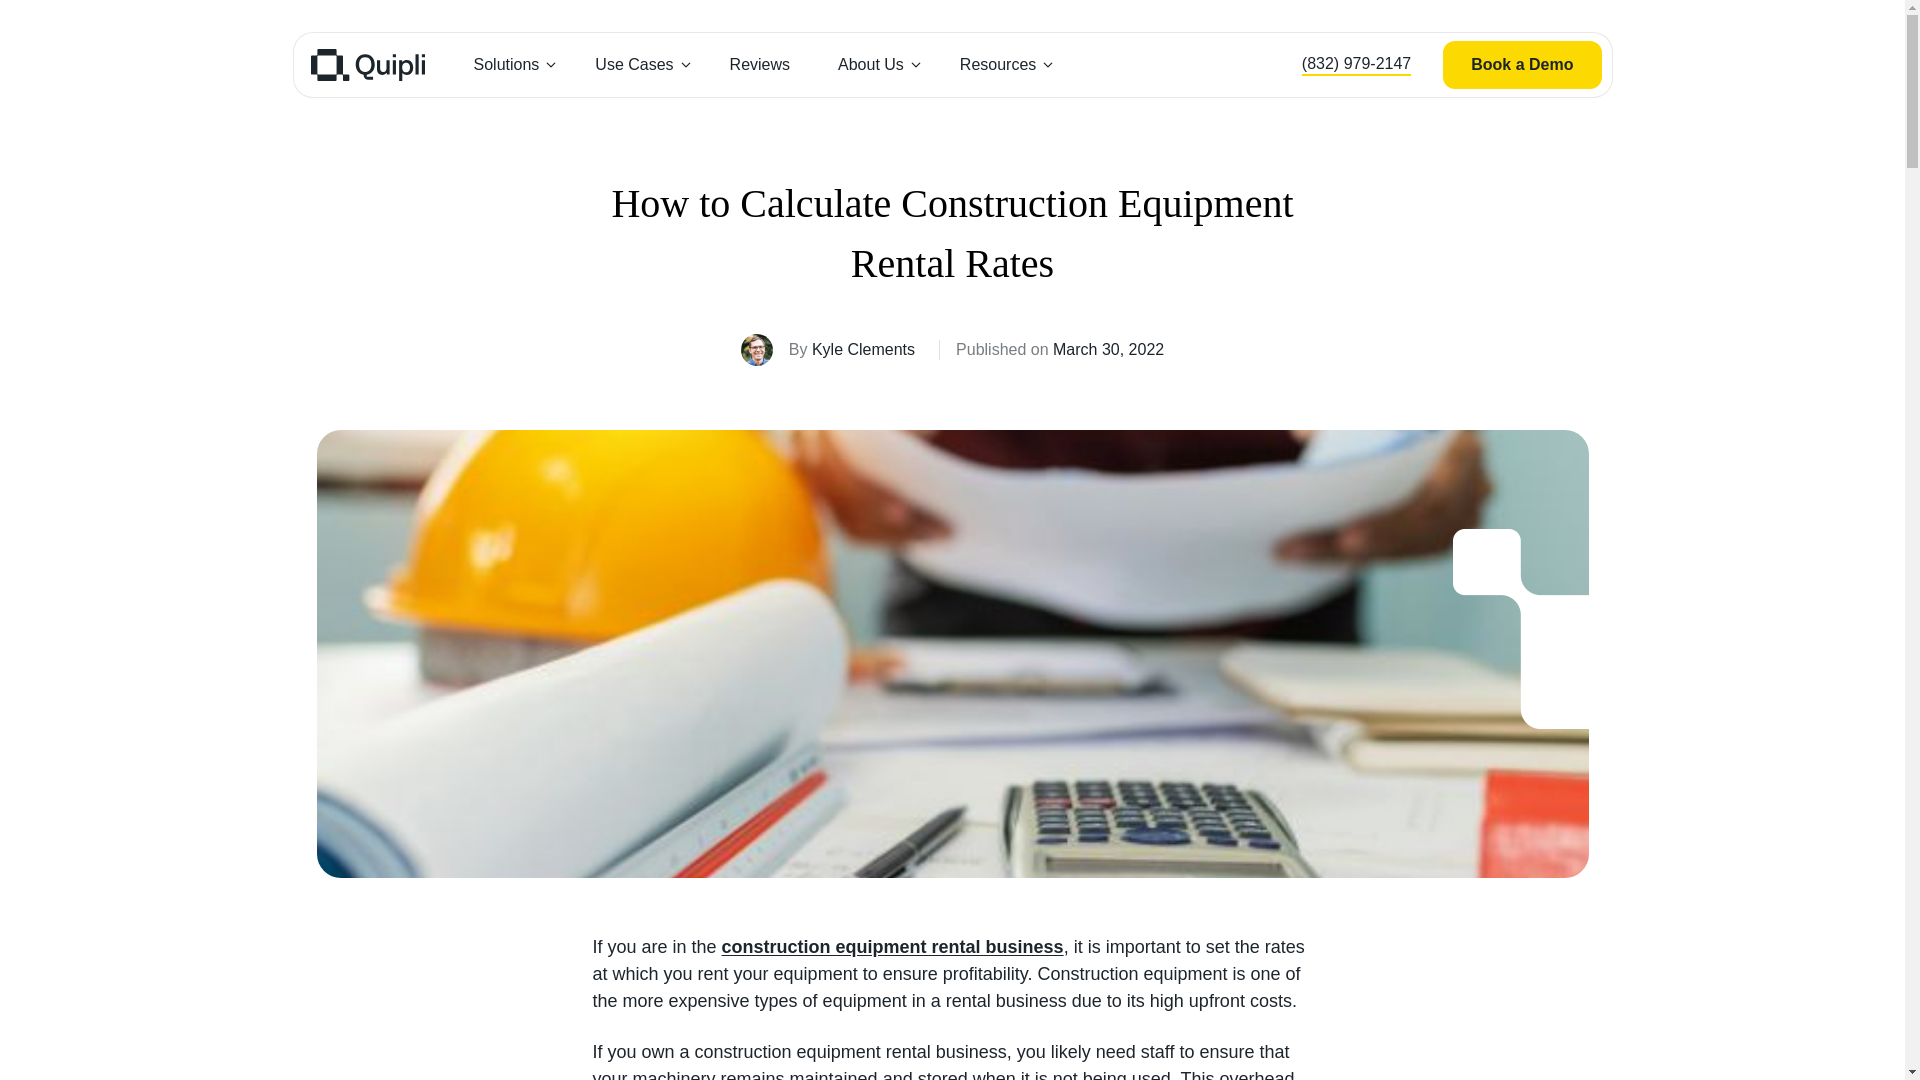 This screenshot has height=1080, width=1920. I want to click on About Us, so click(875, 65).